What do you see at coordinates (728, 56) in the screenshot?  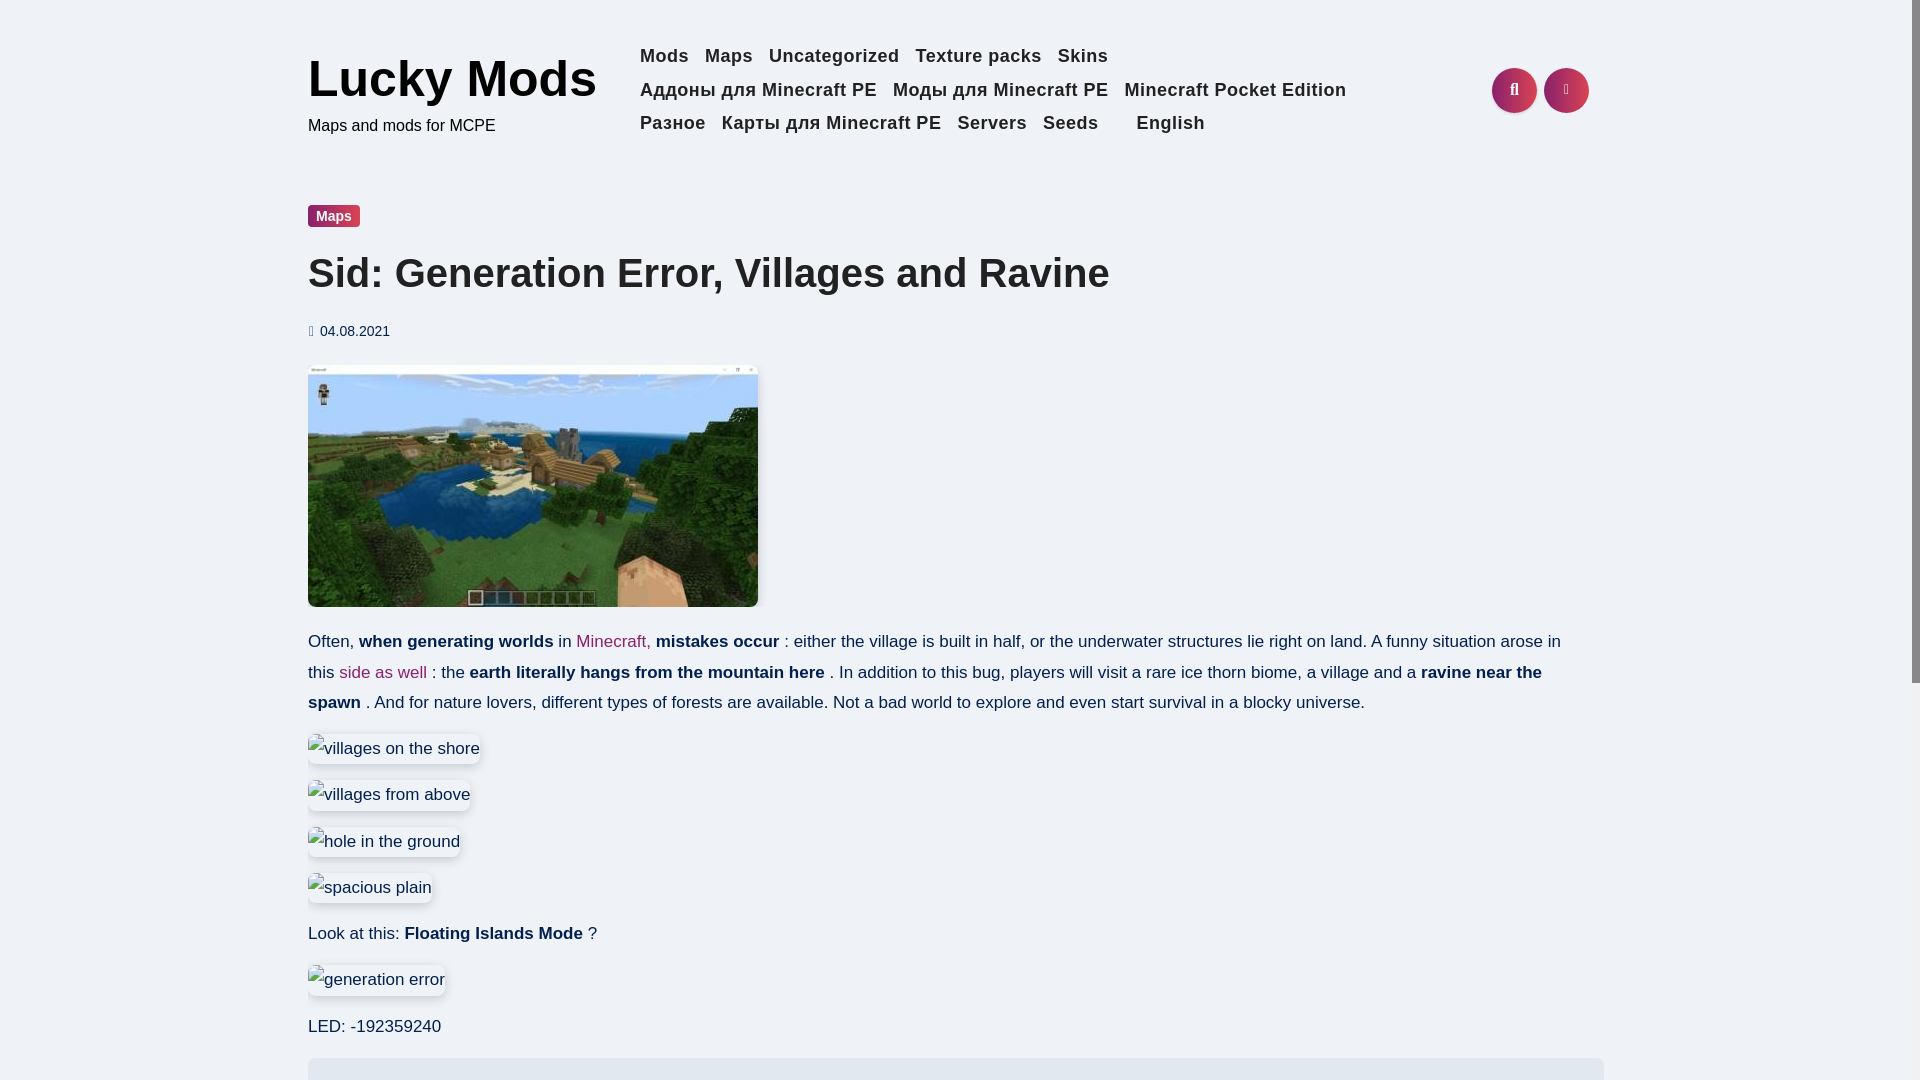 I see `Maps` at bounding box center [728, 56].